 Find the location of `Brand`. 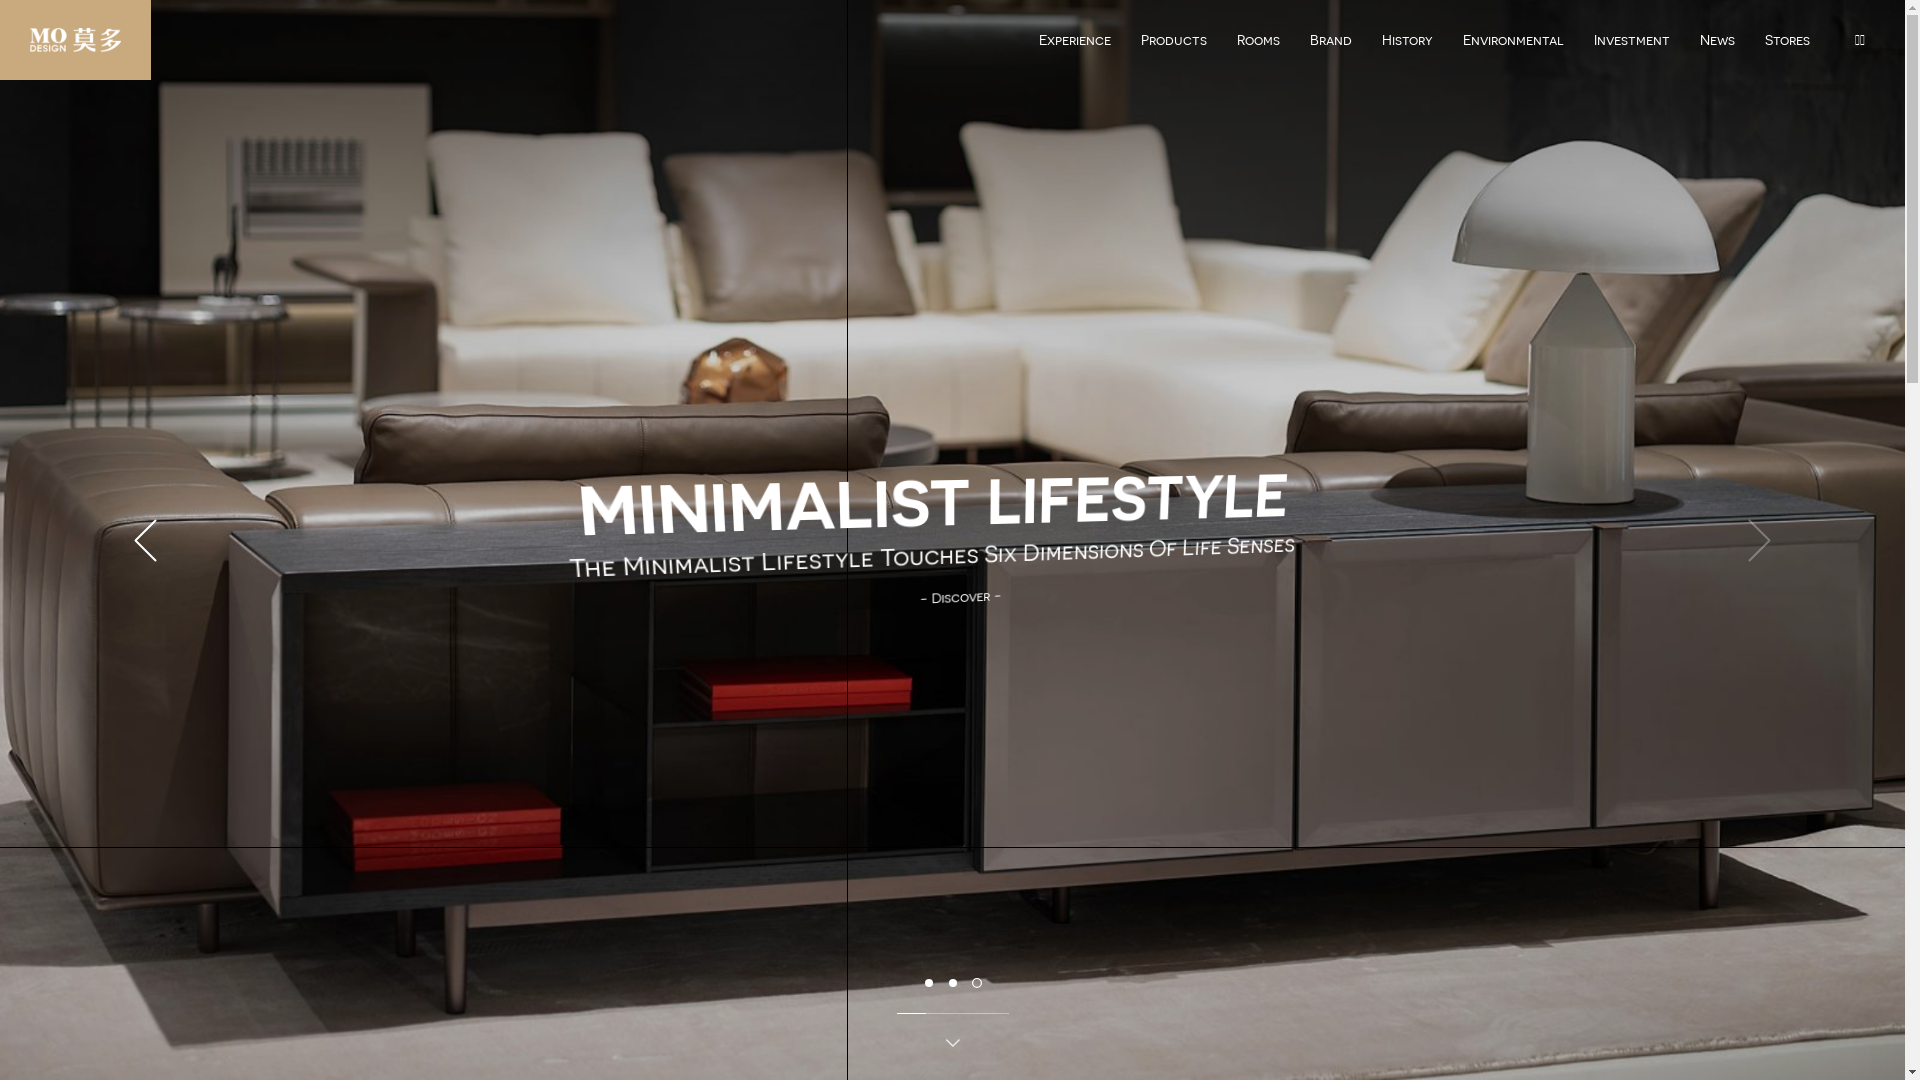

Brand is located at coordinates (1331, 33).